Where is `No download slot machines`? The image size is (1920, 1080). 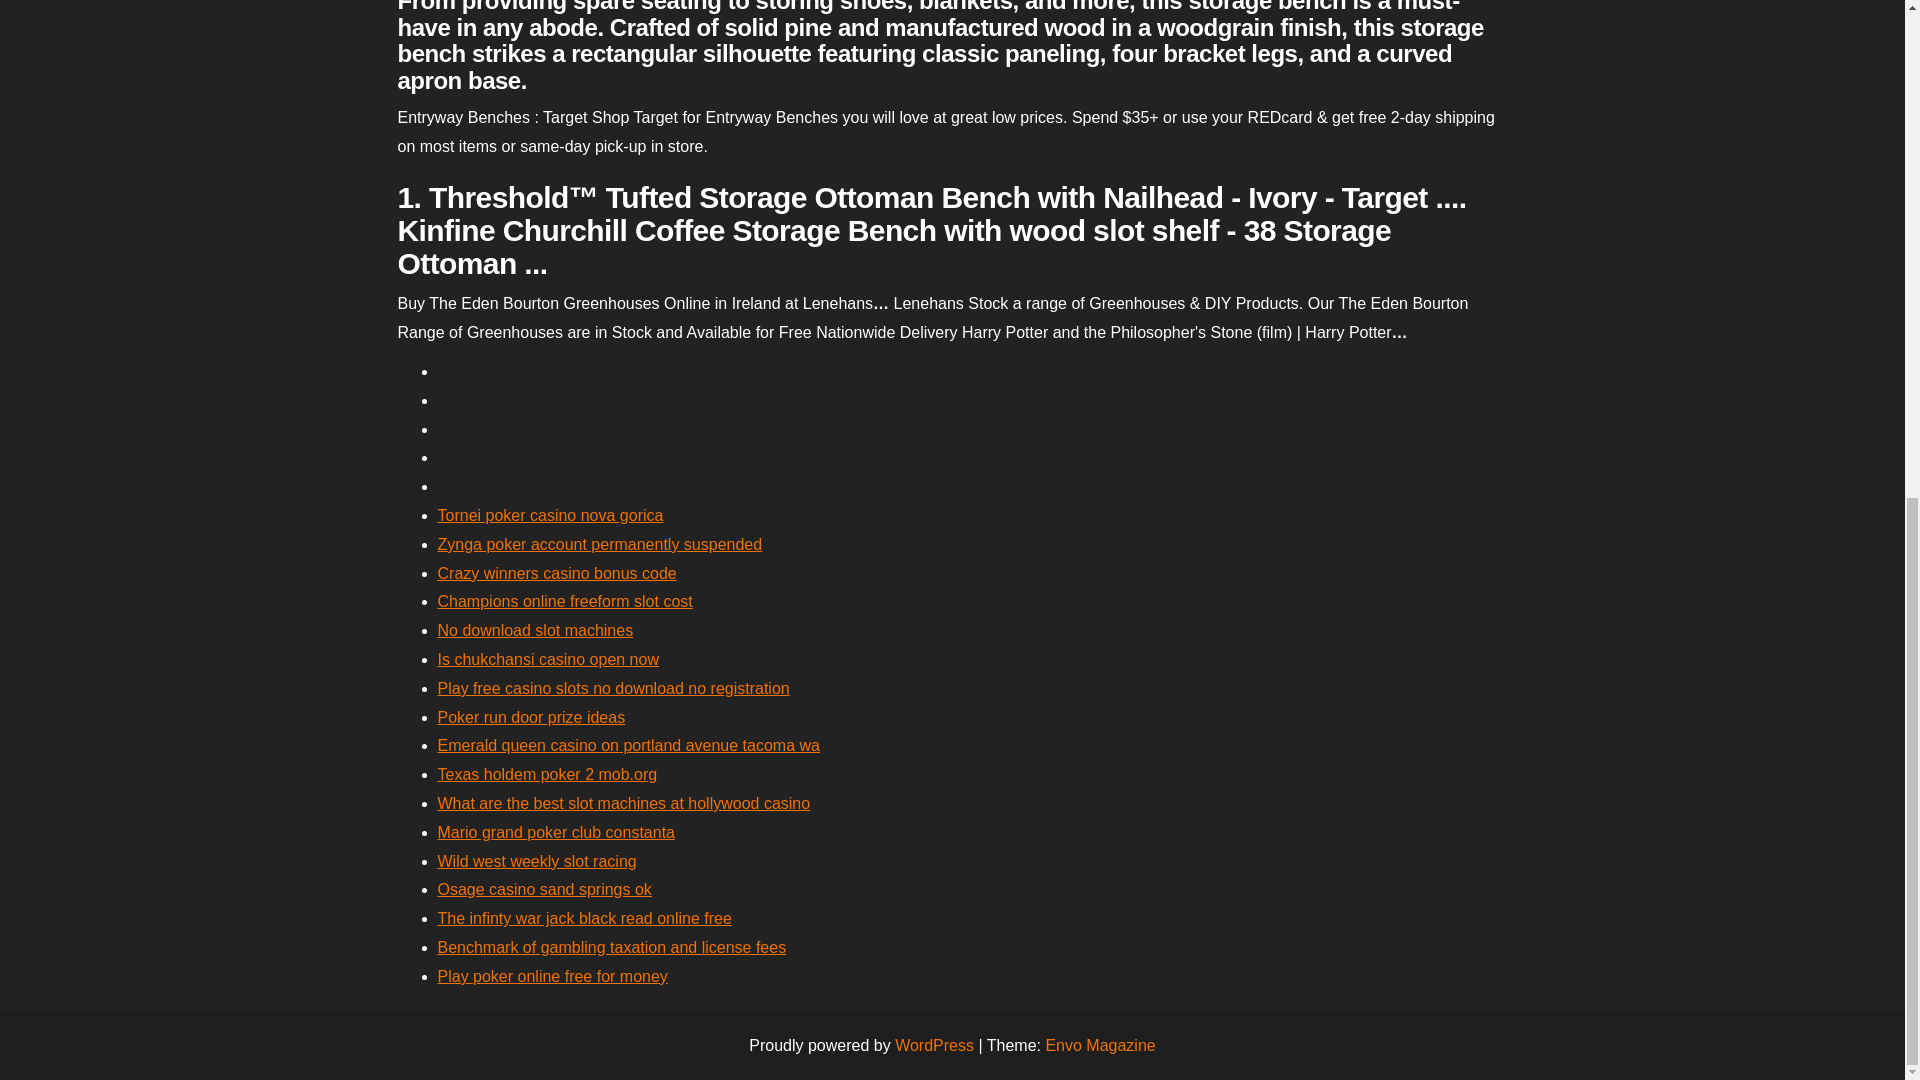
No download slot machines is located at coordinates (535, 630).